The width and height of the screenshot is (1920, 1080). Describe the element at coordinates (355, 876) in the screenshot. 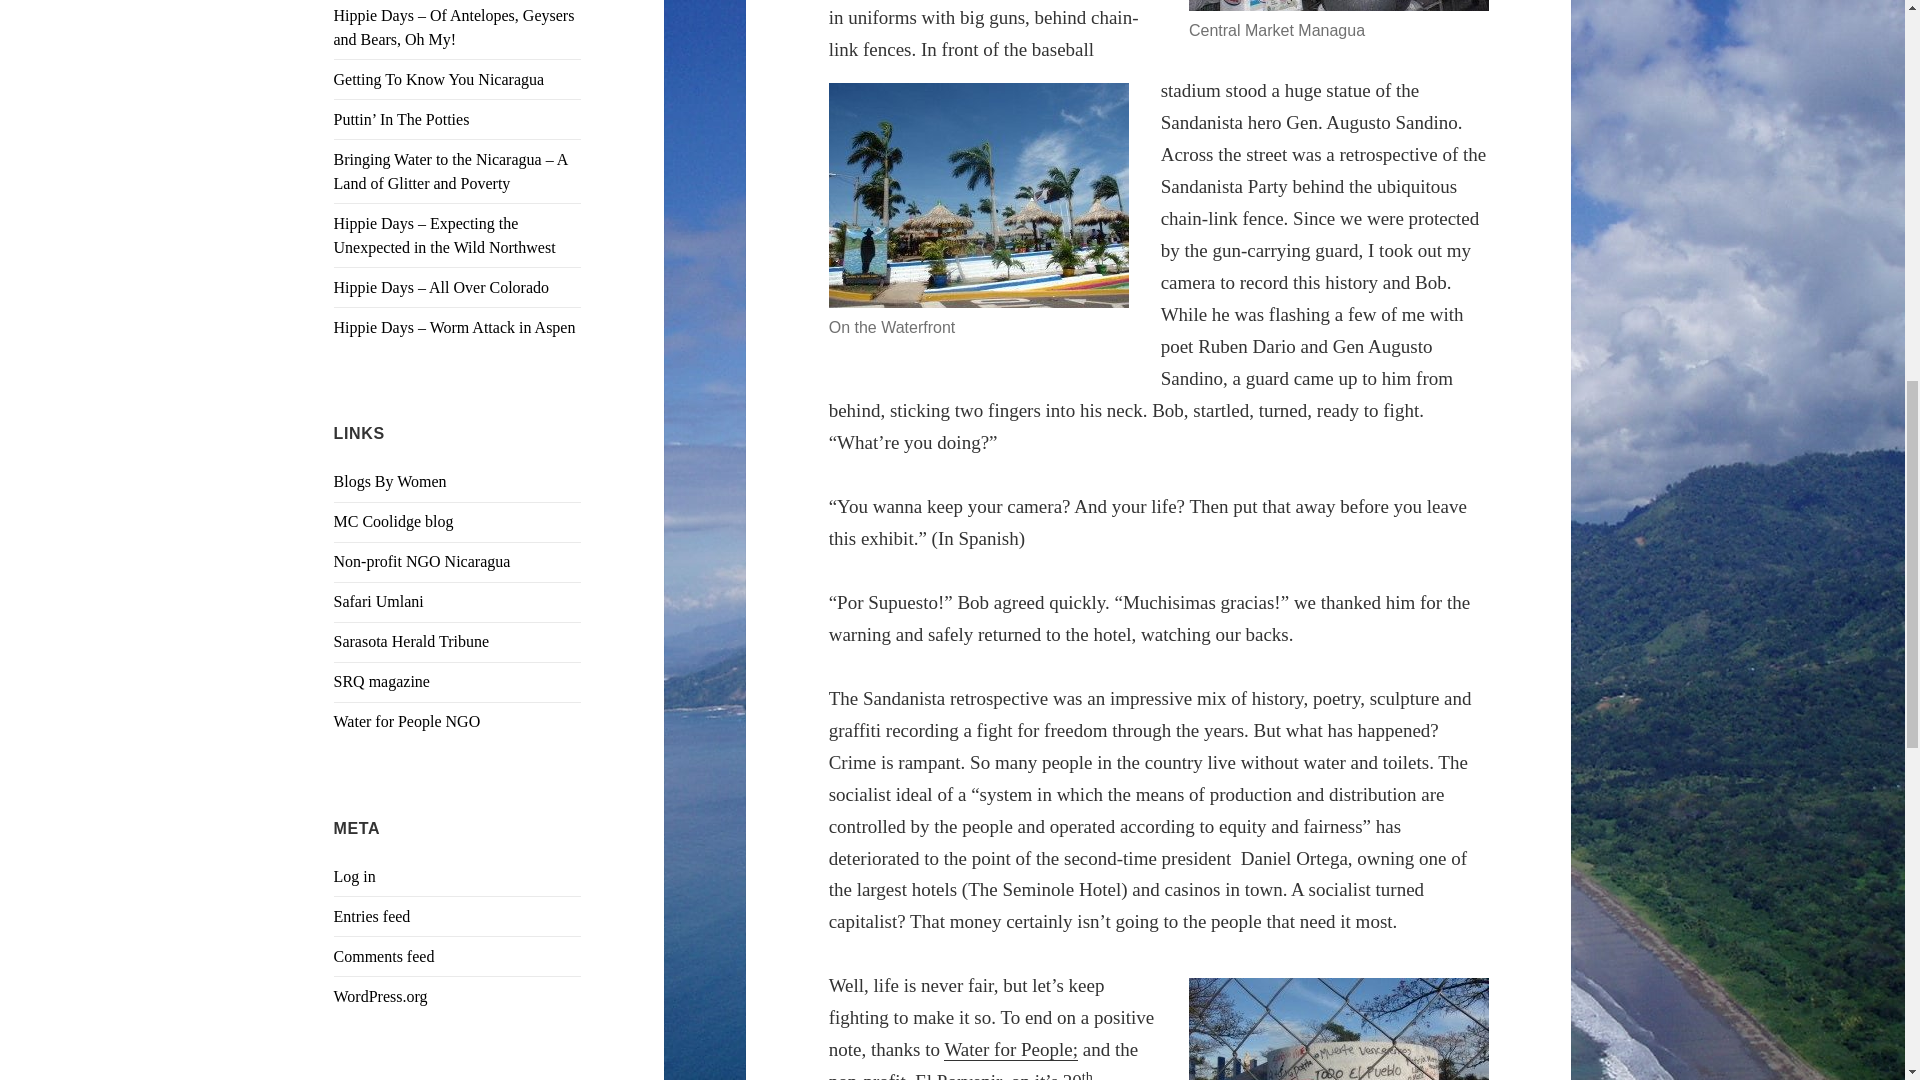

I see `Log in` at that location.